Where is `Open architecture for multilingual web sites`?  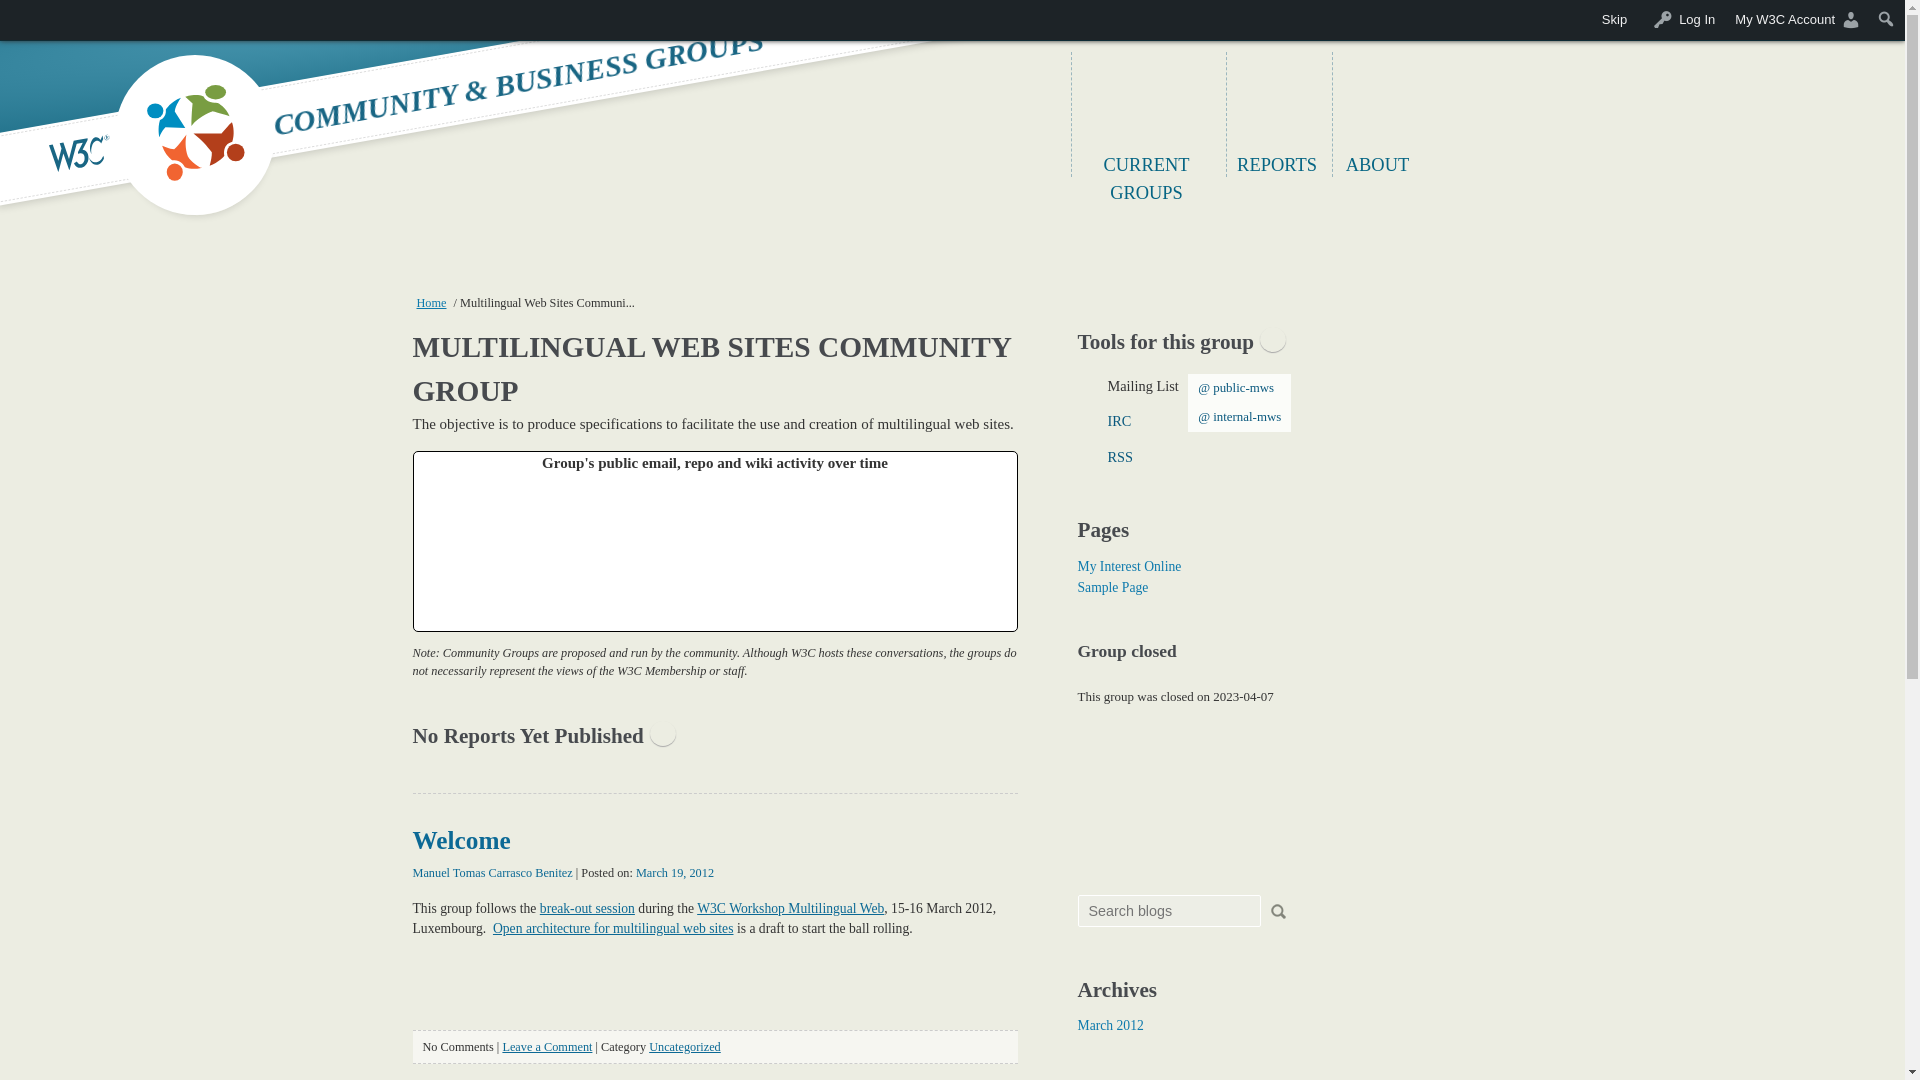 Open architecture for multilingual web sites is located at coordinates (613, 928).